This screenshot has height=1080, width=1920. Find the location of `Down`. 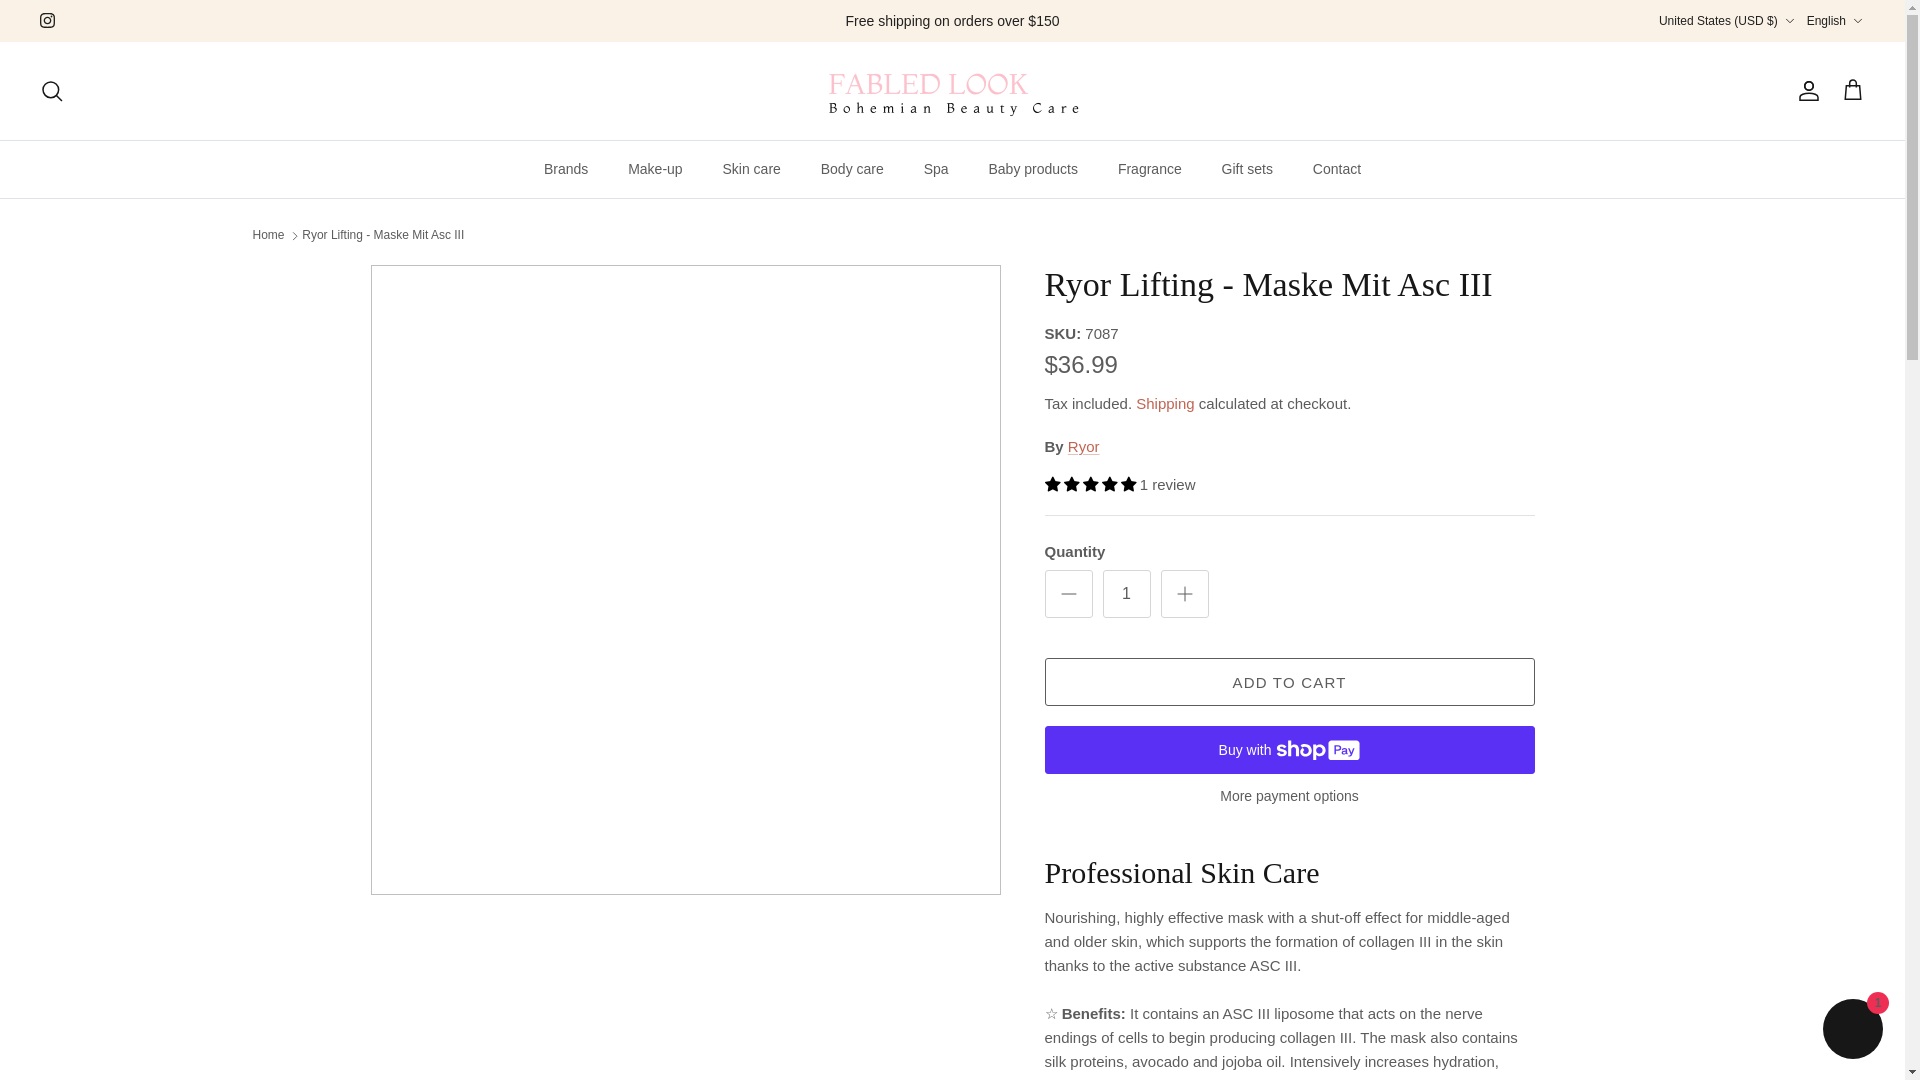

Down is located at coordinates (1857, 21).